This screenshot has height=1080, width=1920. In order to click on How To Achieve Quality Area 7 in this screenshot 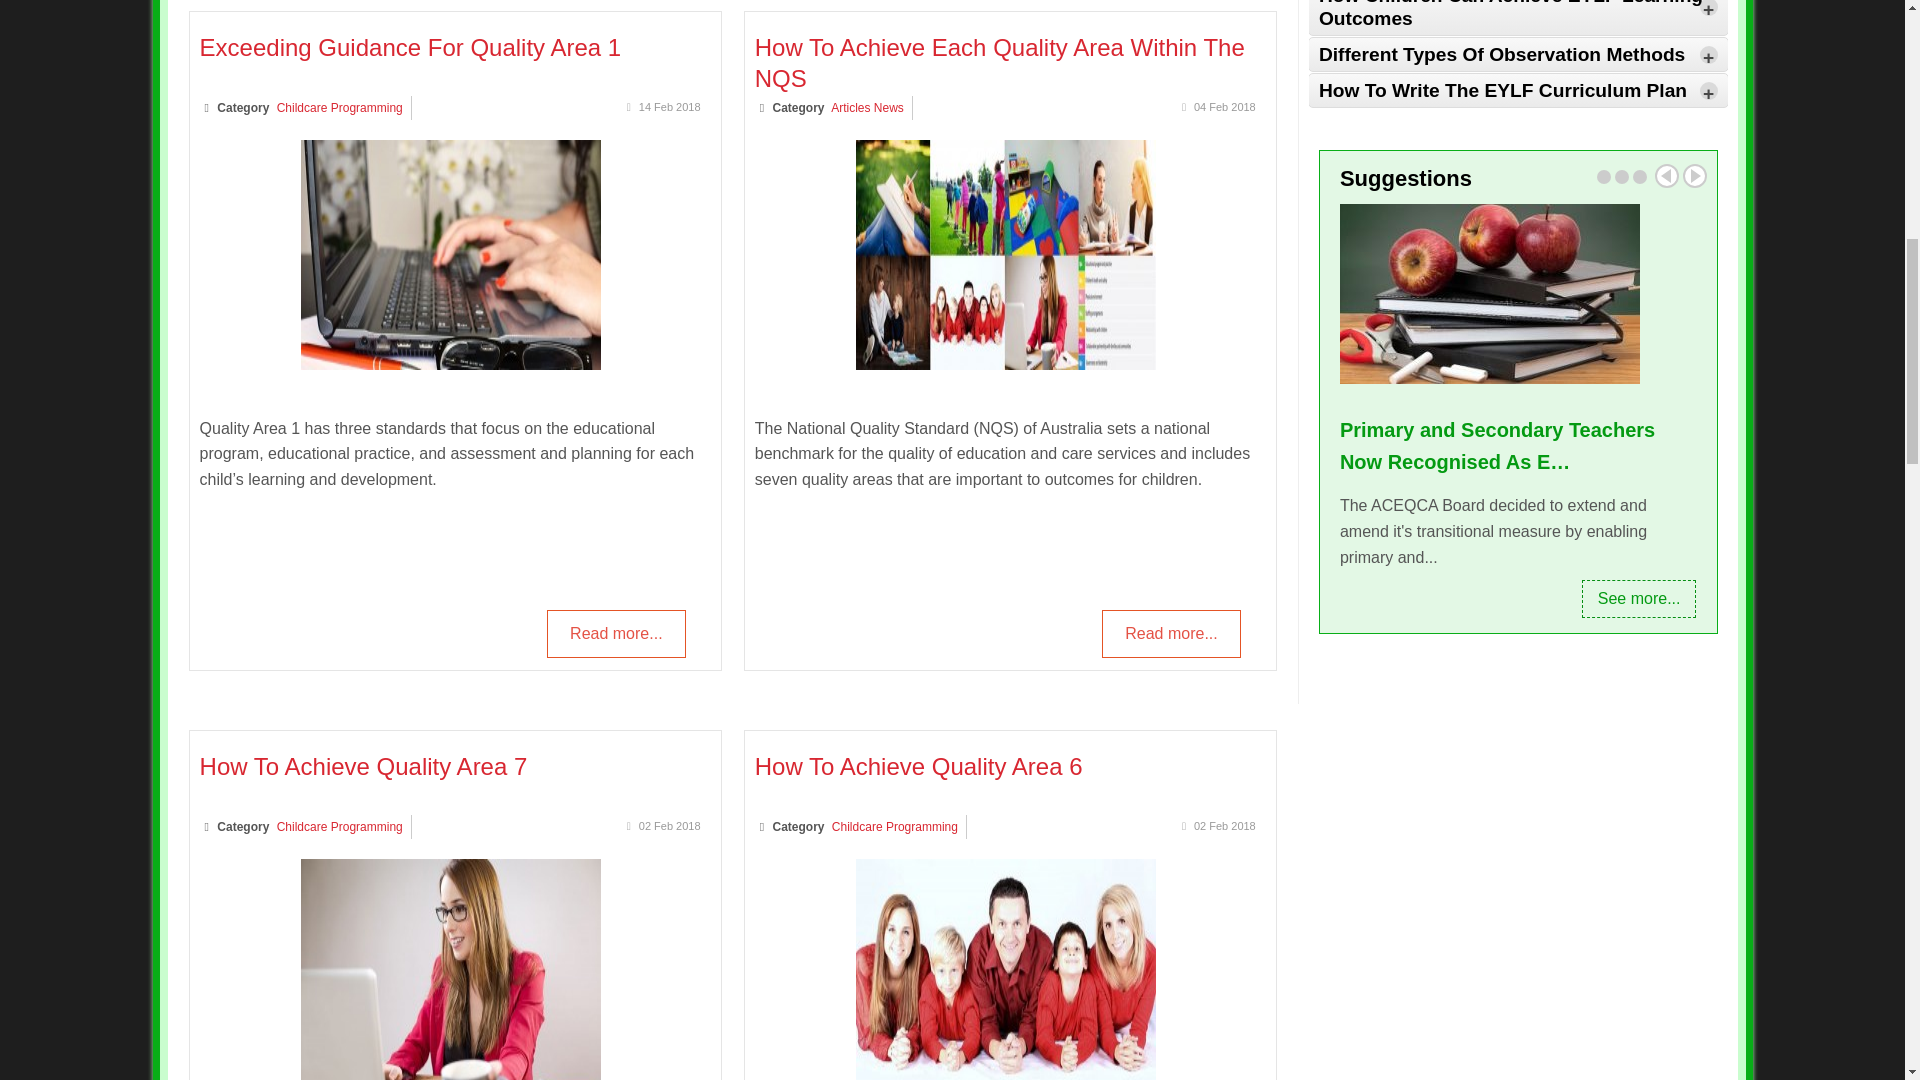, I will do `click(364, 766)`.